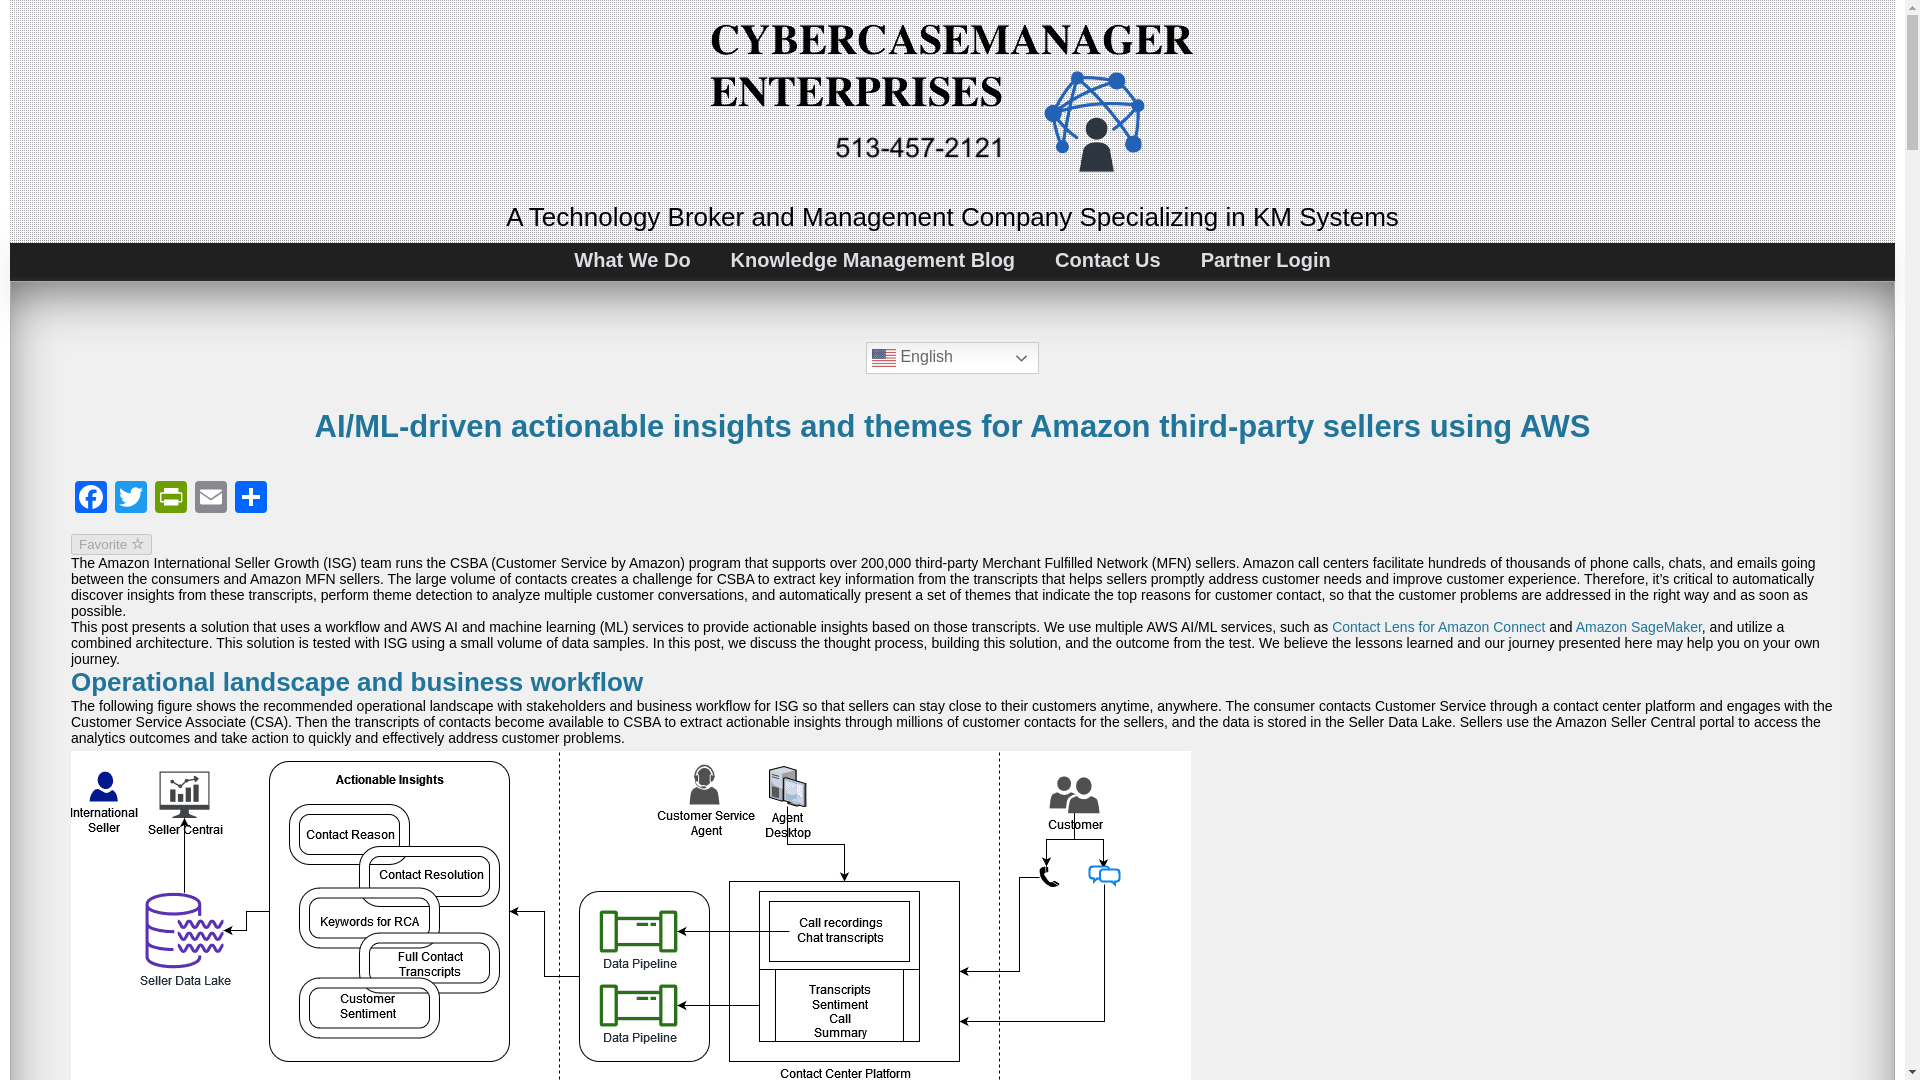 The image size is (1920, 1080). I want to click on Knowledge Management Blog, so click(872, 260).